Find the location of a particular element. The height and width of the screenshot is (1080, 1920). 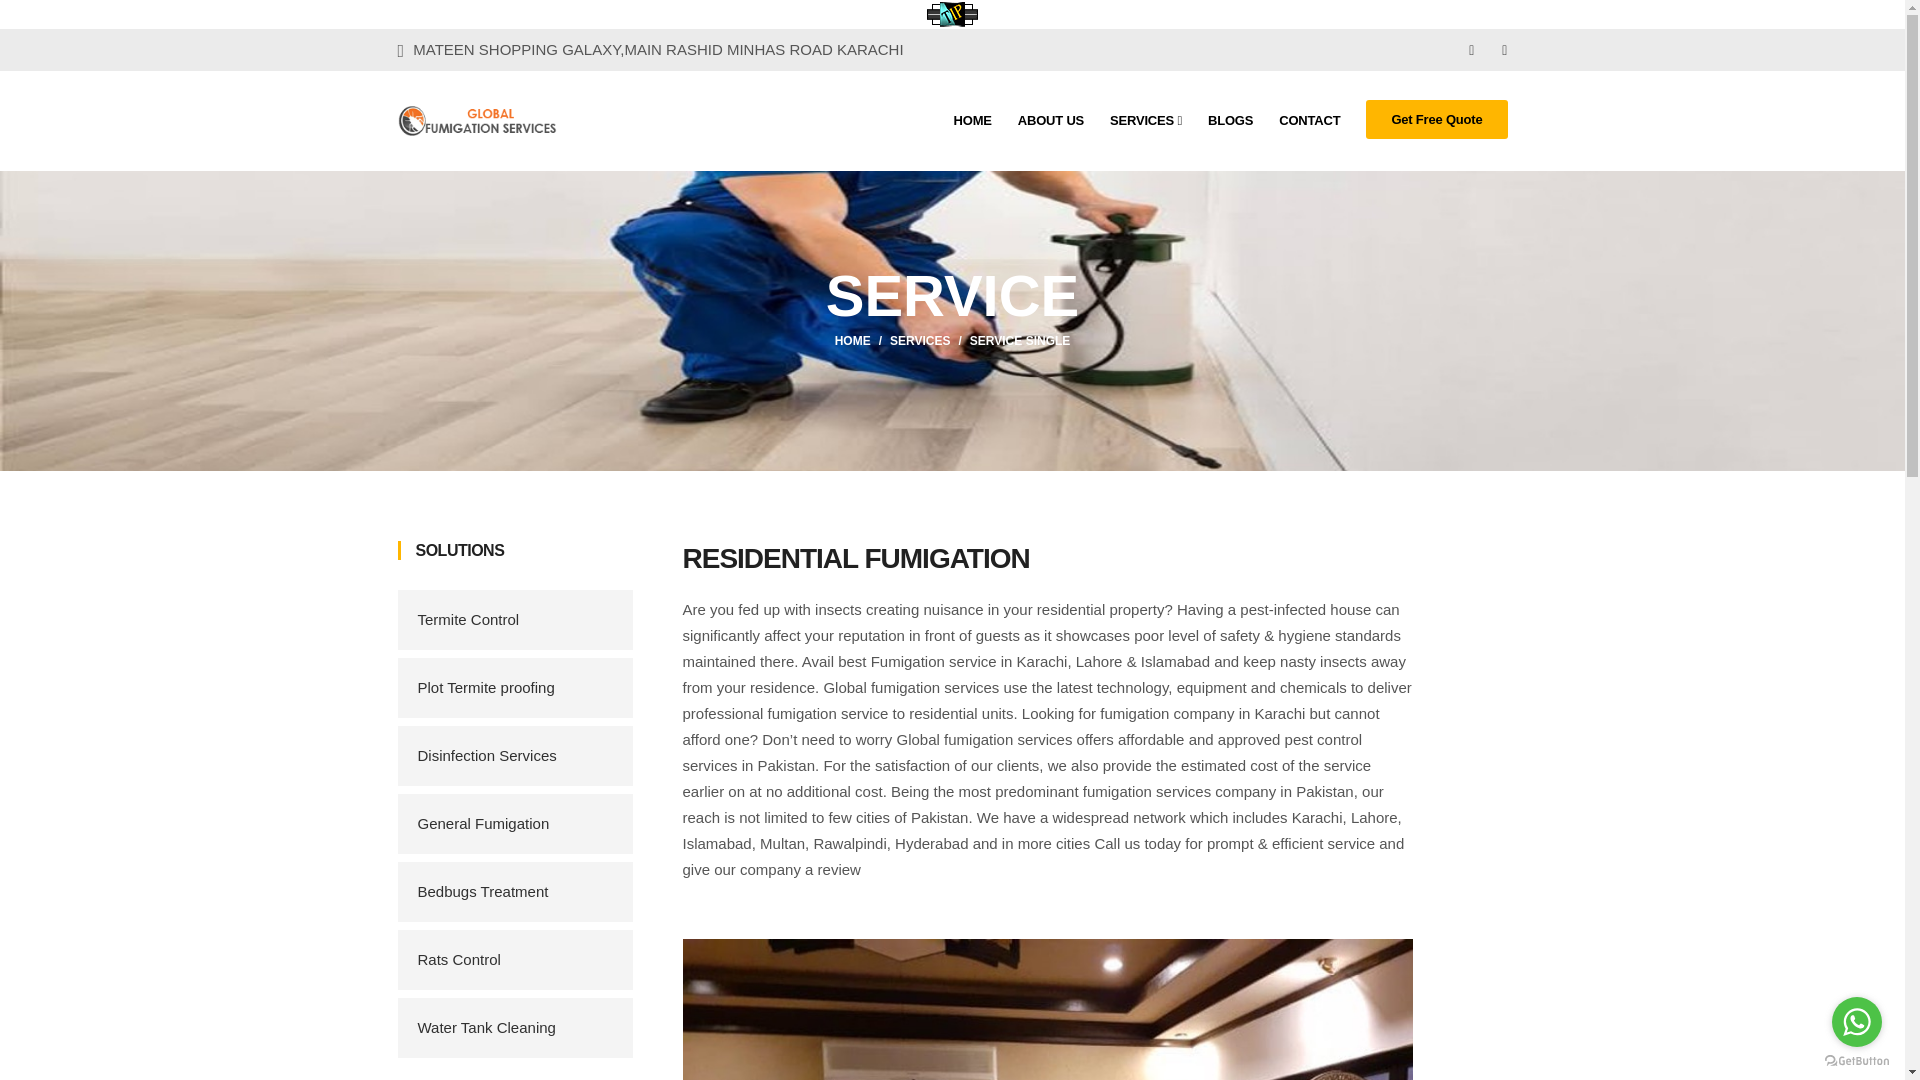

Bedbugs Treatment is located at coordinates (515, 892).